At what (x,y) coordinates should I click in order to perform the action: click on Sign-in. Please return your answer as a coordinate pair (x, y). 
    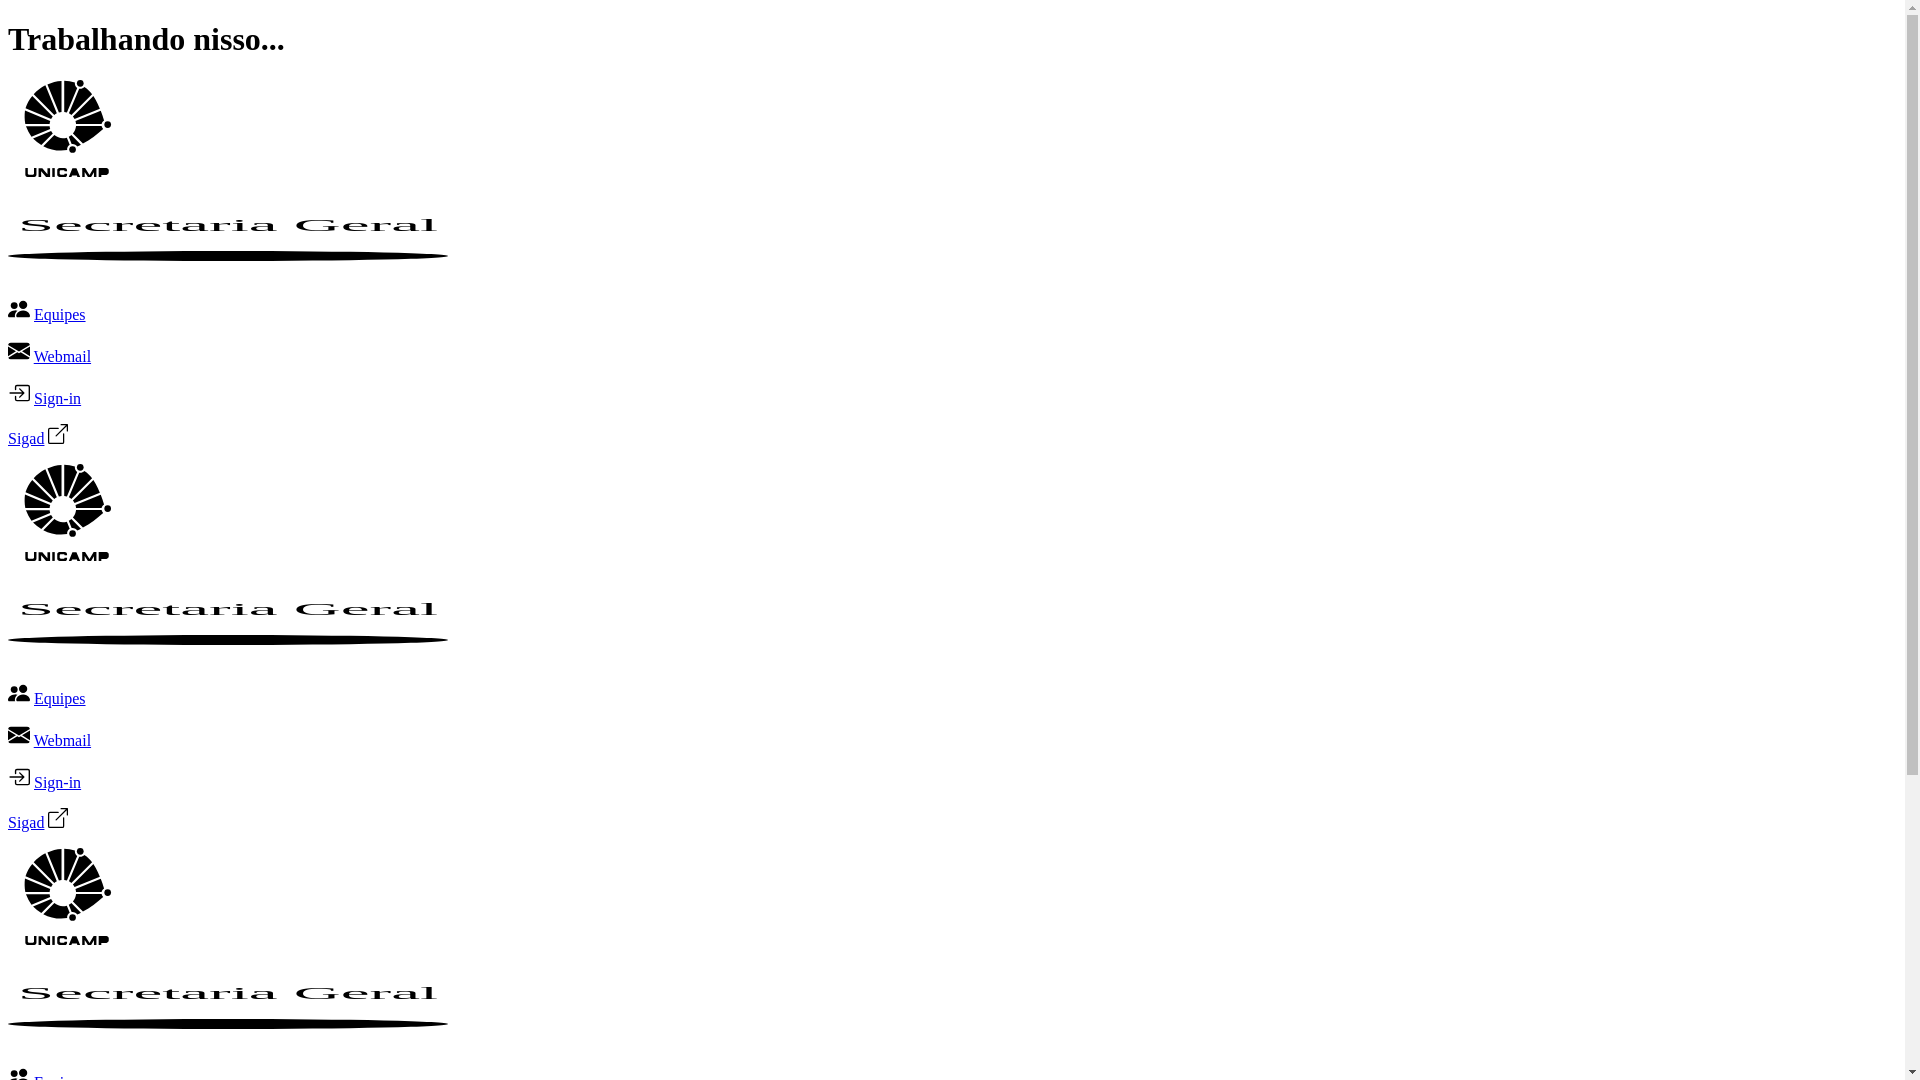
    Looking at the image, I should click on (58, 398).